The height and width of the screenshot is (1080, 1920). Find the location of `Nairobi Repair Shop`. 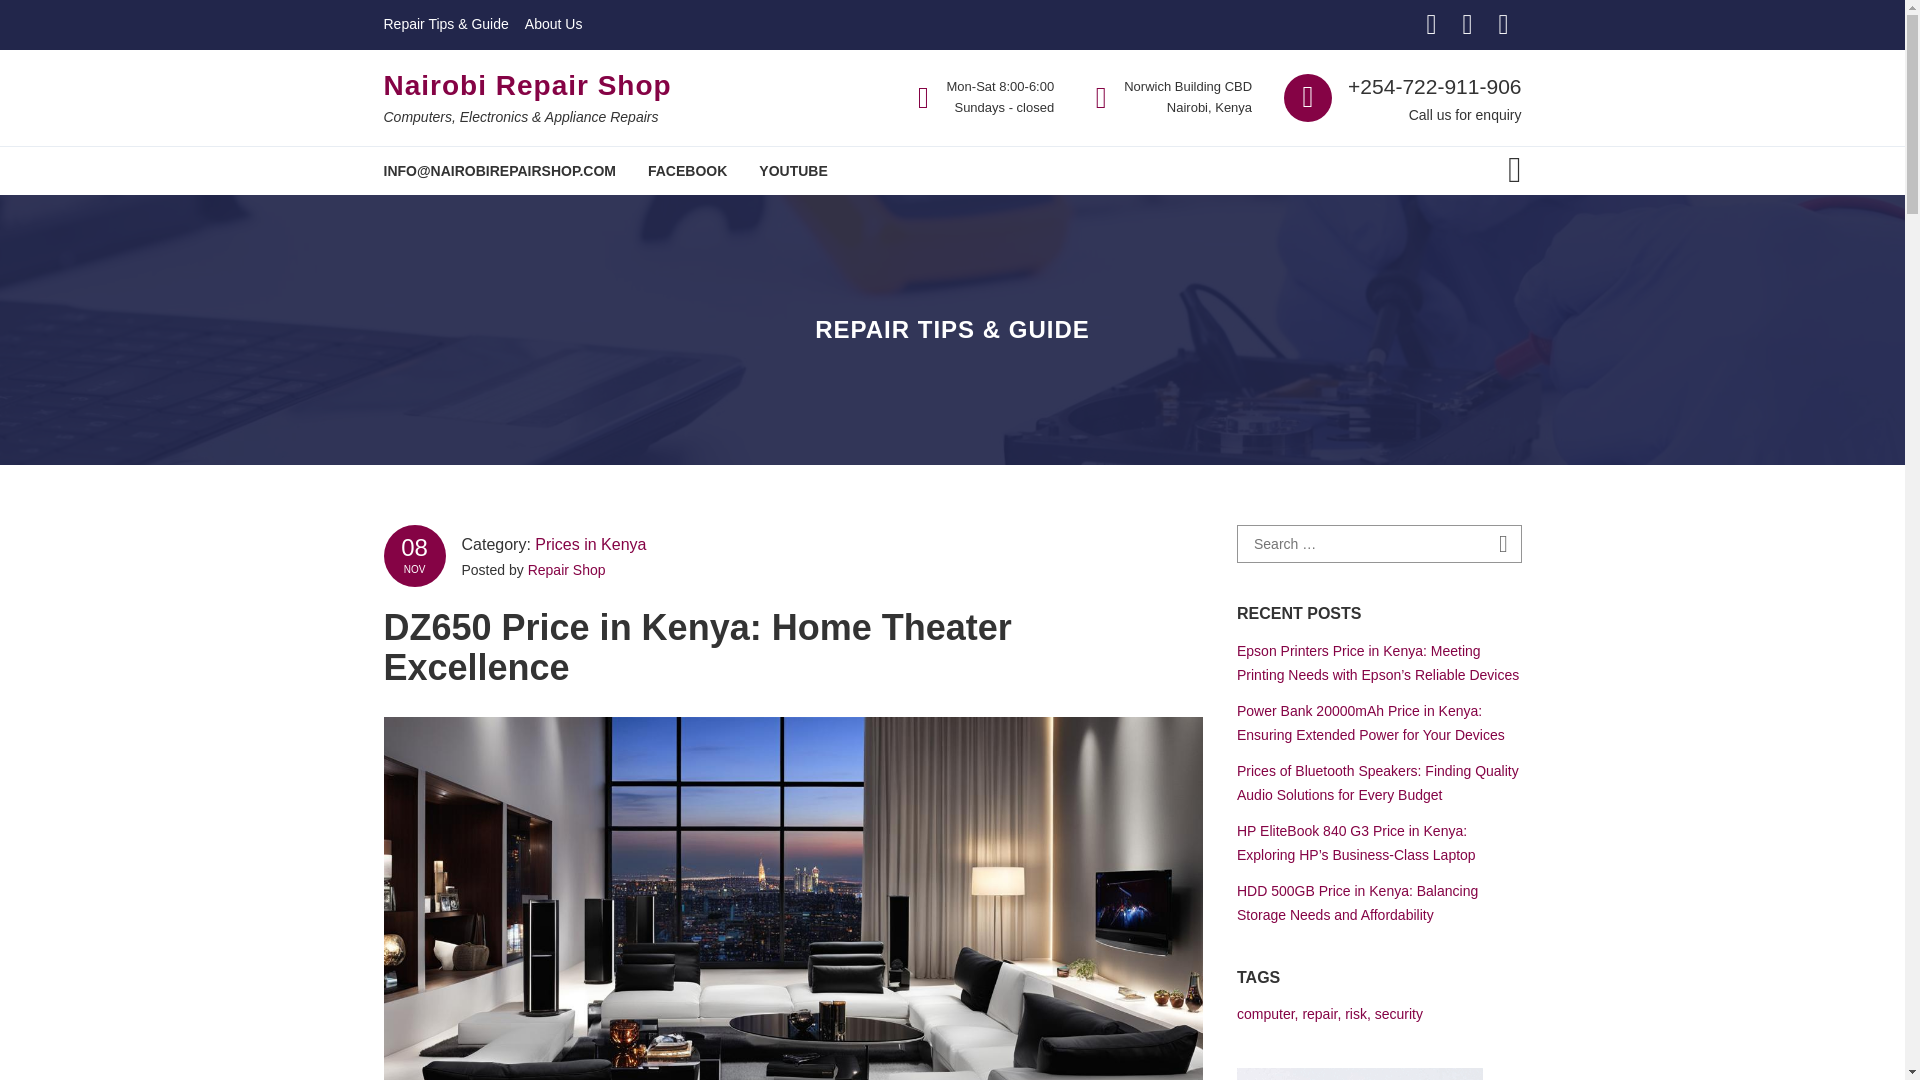

Nairobi Repair Shop is located at coordinates (528, 86).